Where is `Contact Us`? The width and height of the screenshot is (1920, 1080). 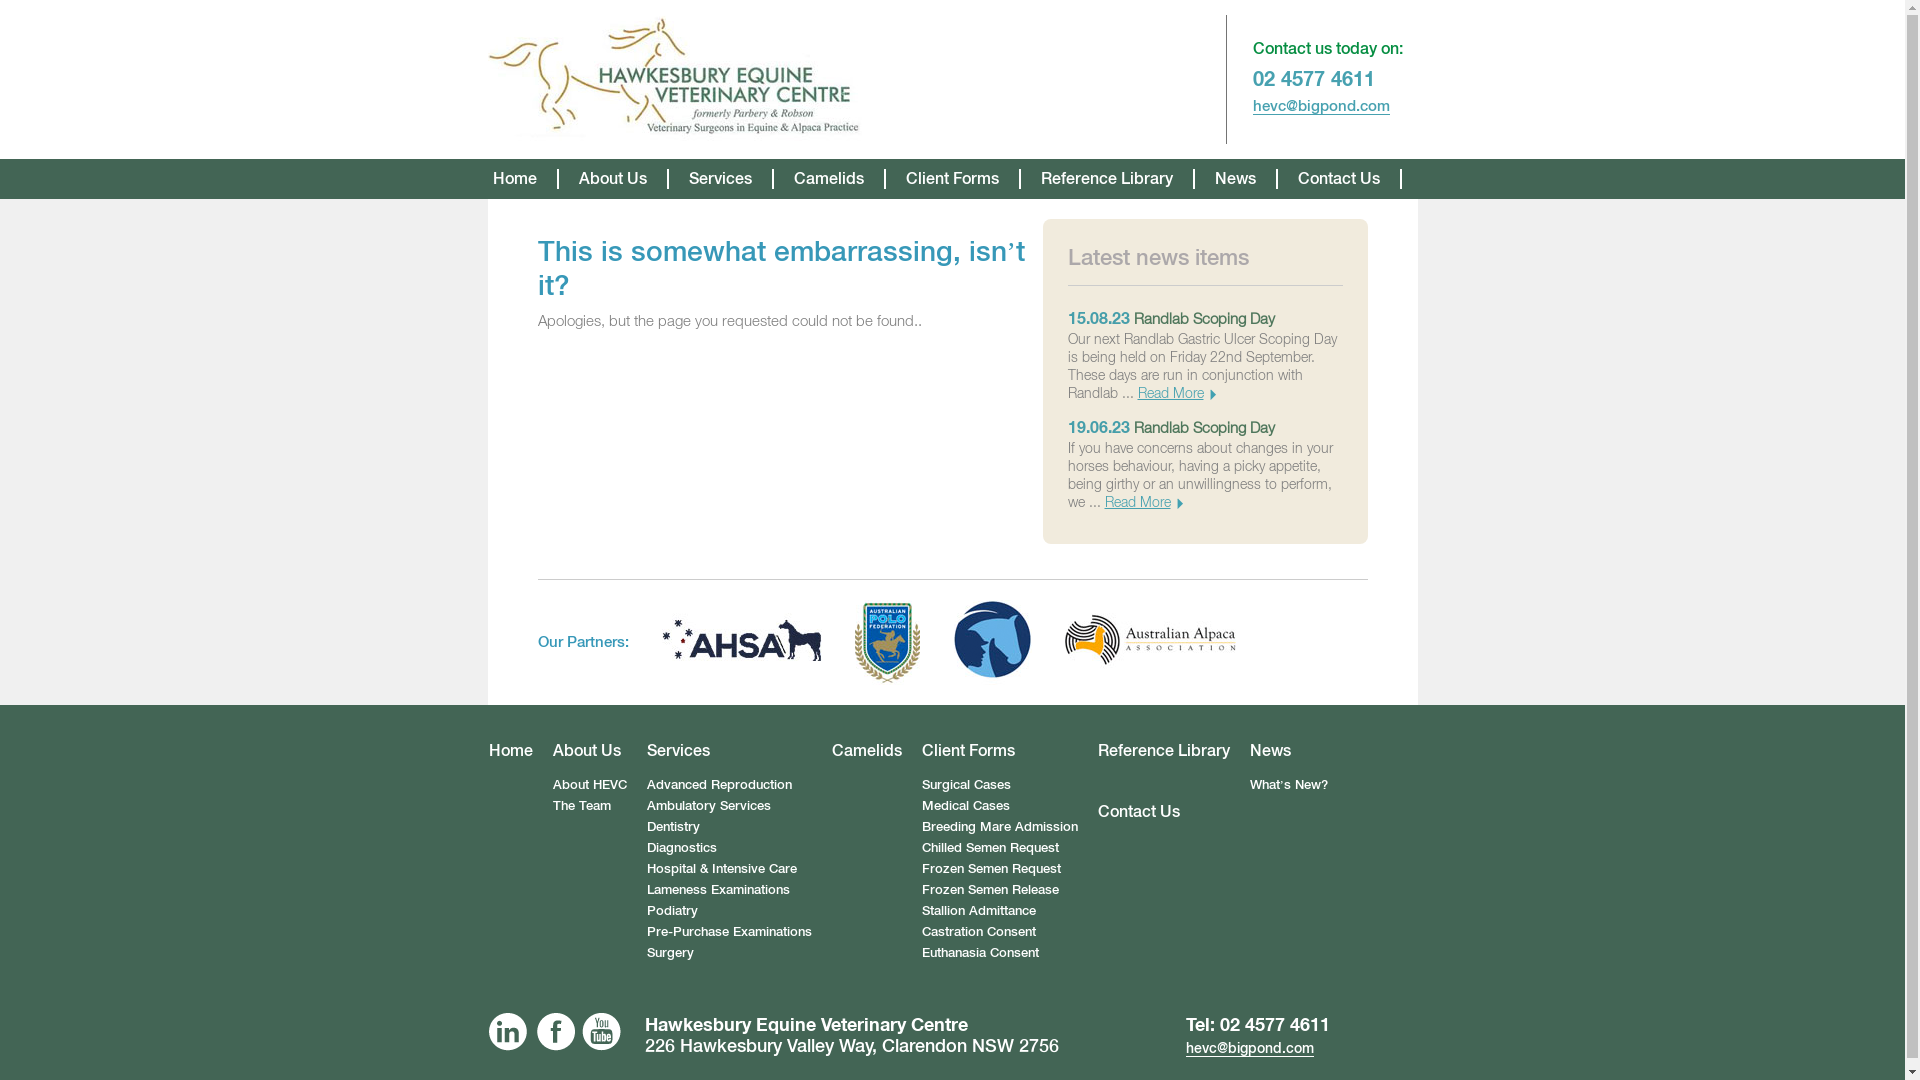 Contact Us is located at coordinates (1138, 812).